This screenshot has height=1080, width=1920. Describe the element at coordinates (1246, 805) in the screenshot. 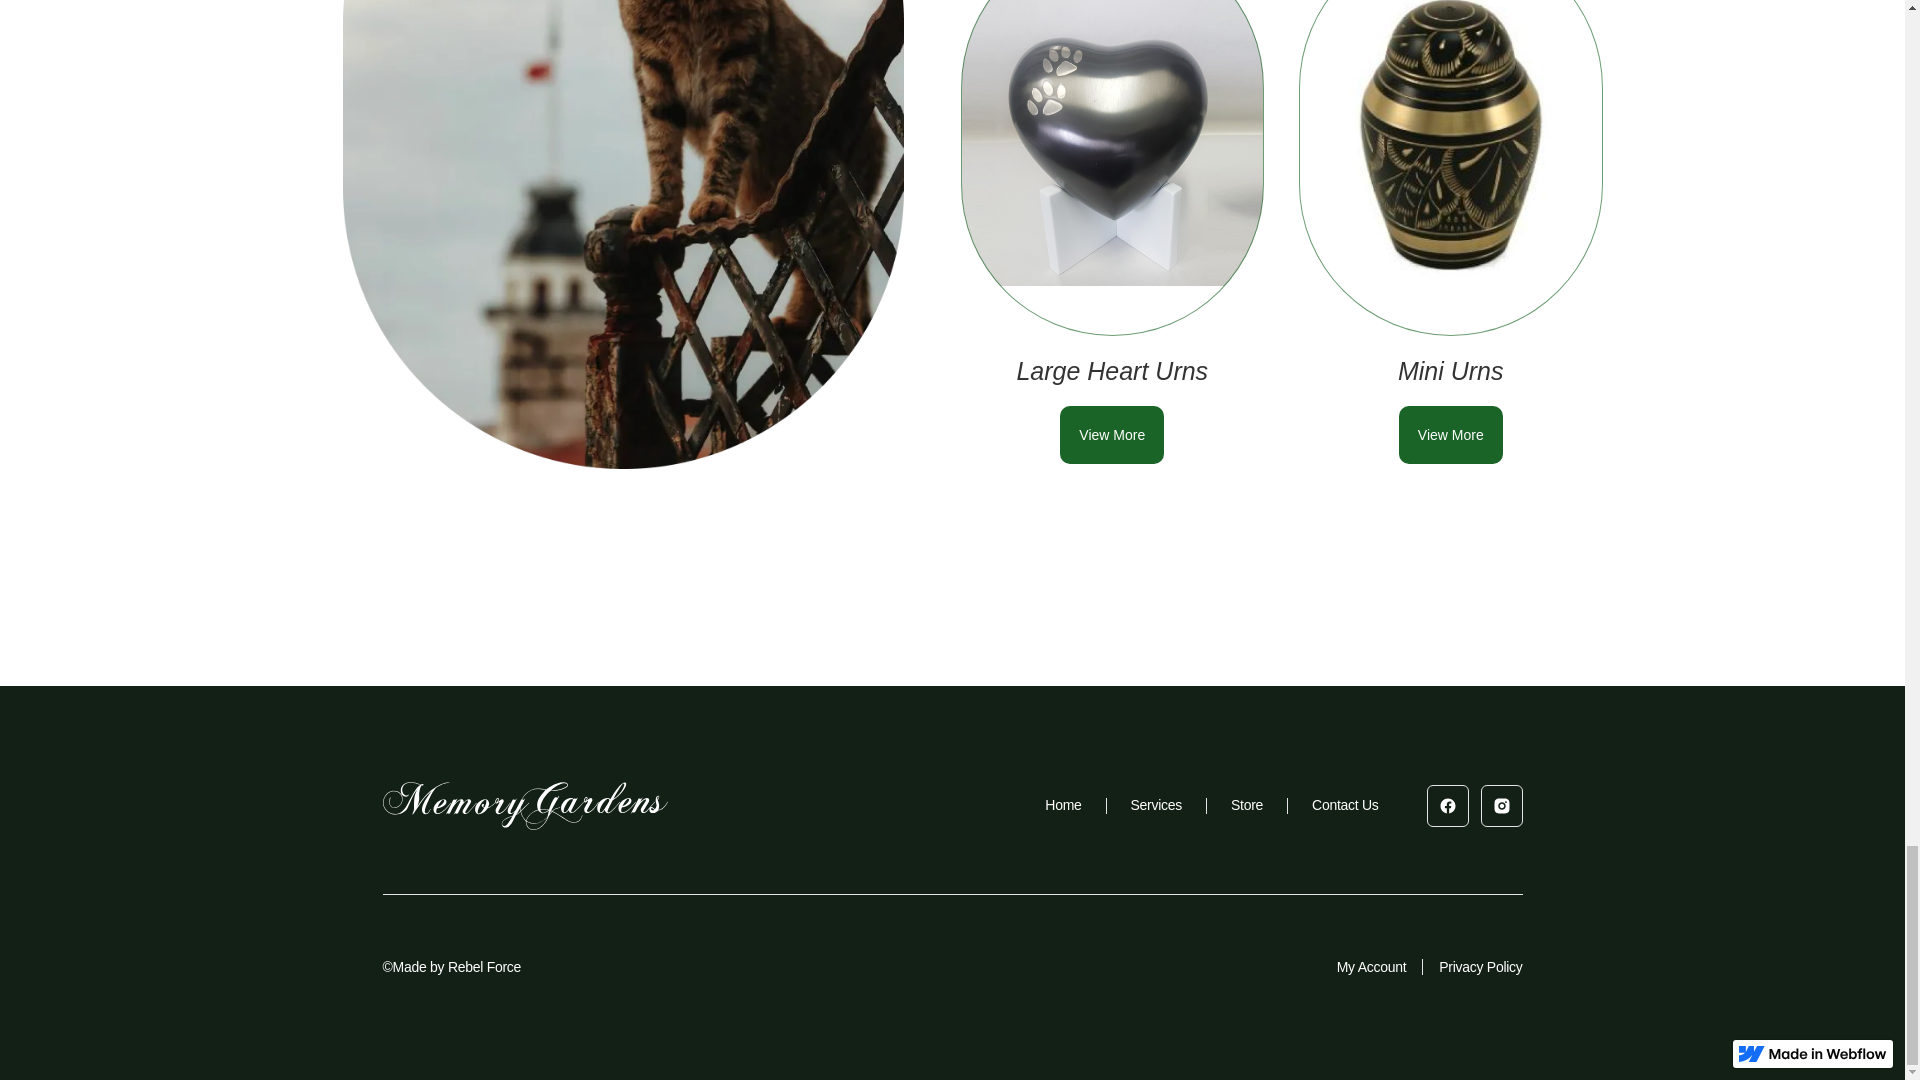

I see `Store` at that location.